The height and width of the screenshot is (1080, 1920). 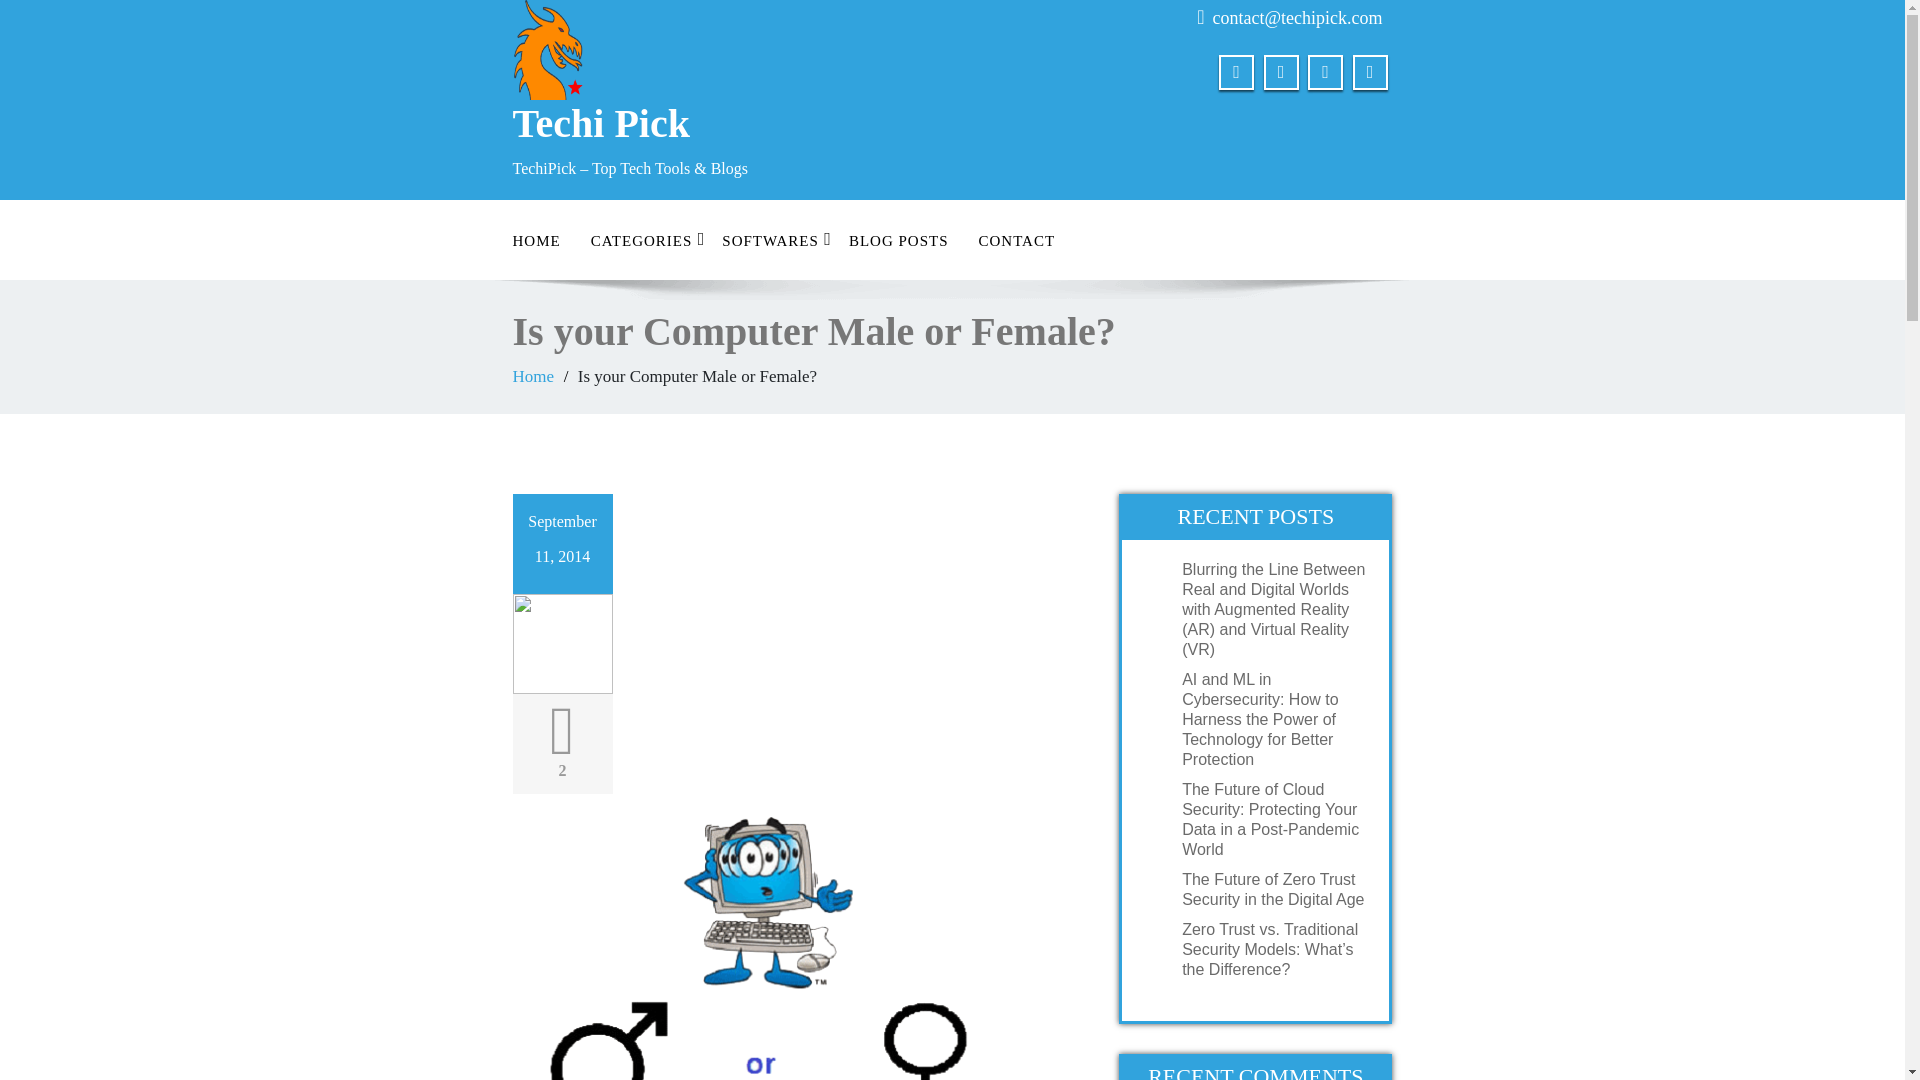 I want to click on Home, so click(x=533, y=376).